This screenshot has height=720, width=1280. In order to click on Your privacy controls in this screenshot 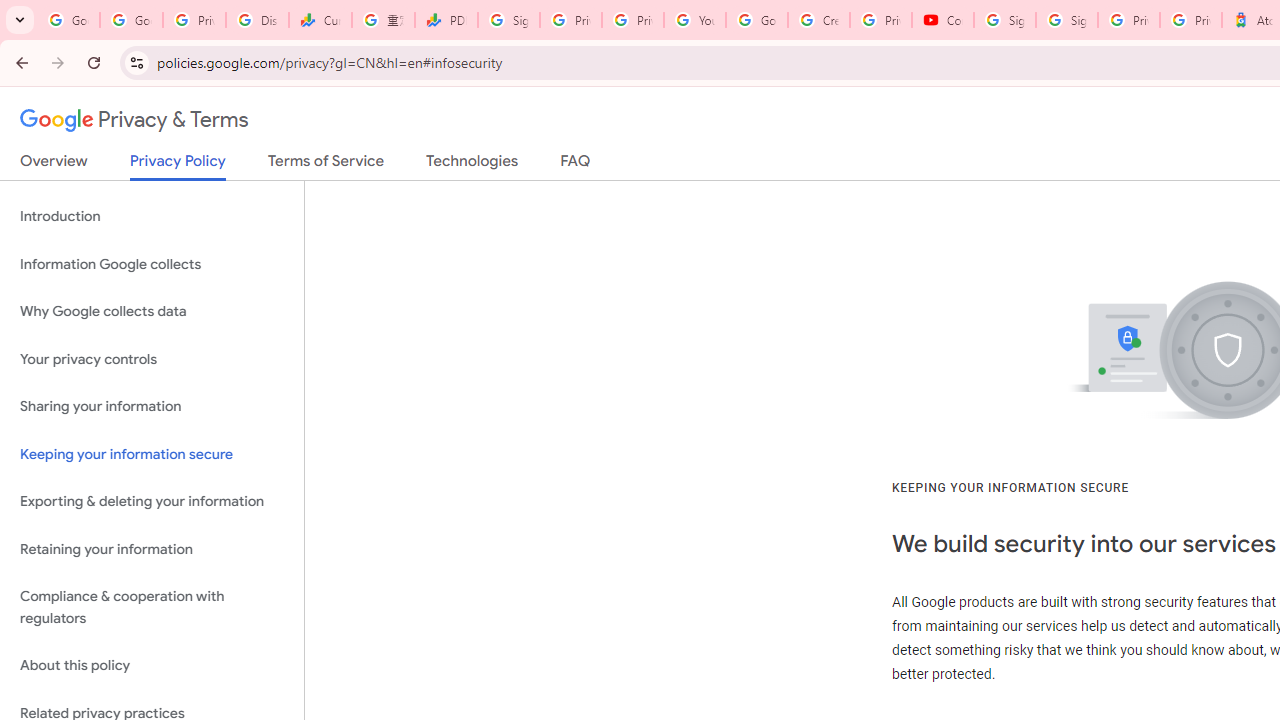, I will do `click(152, 358)`.